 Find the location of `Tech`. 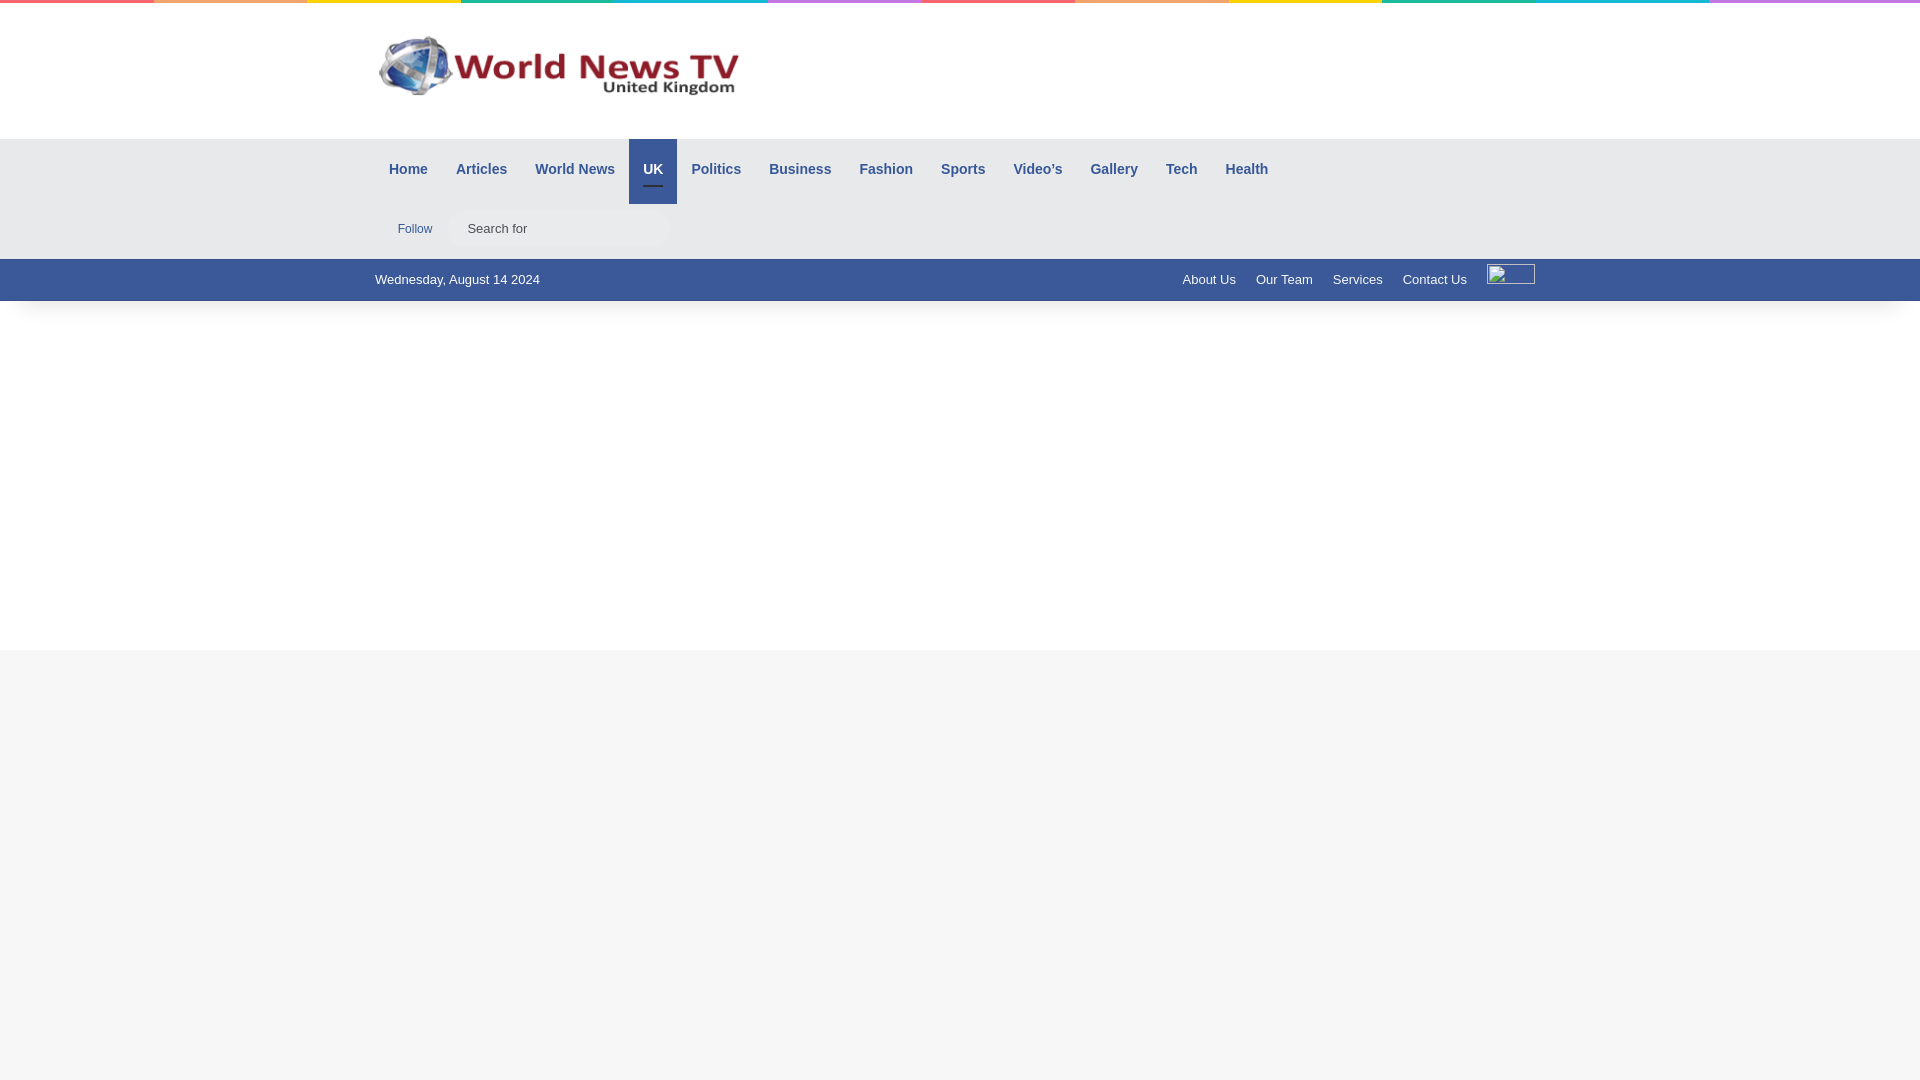

Tech is located at coordinates (1182, 168).